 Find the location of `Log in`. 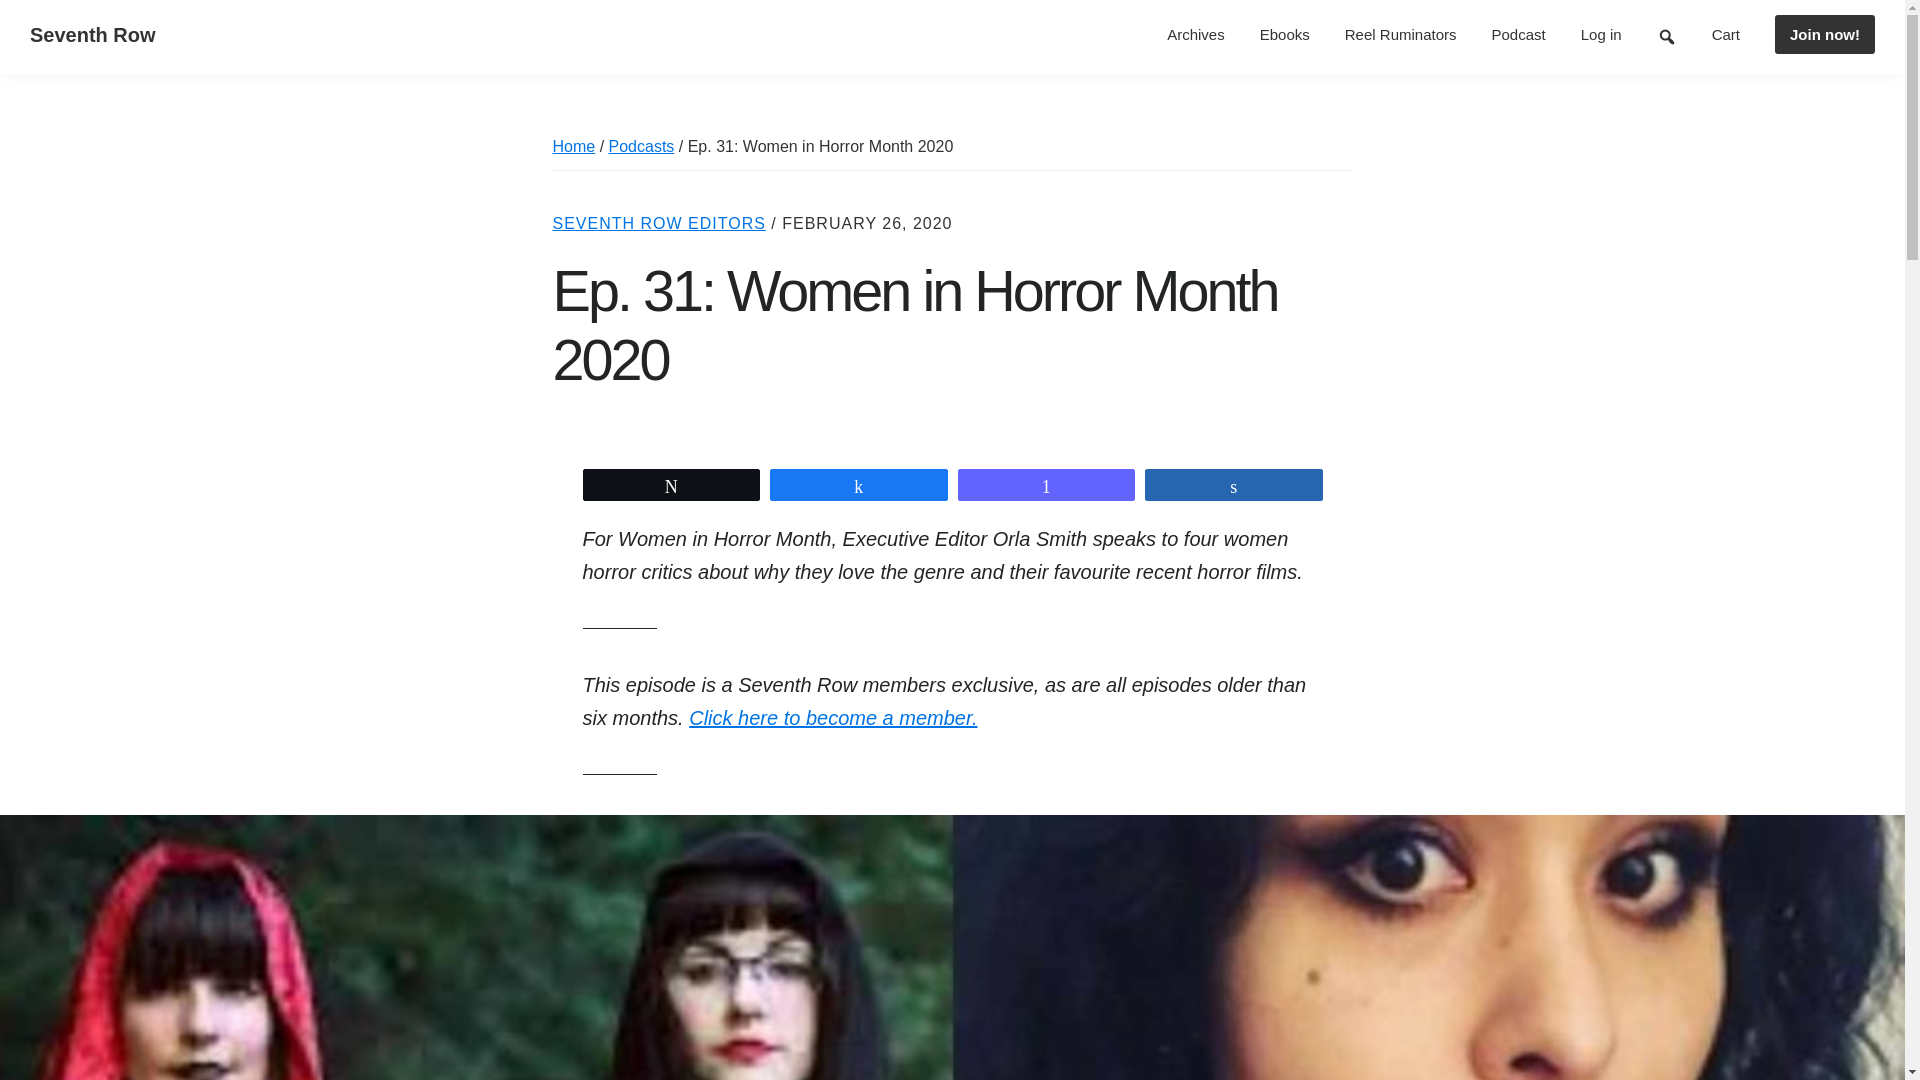

Log in is located at coordinates (1602, 34).